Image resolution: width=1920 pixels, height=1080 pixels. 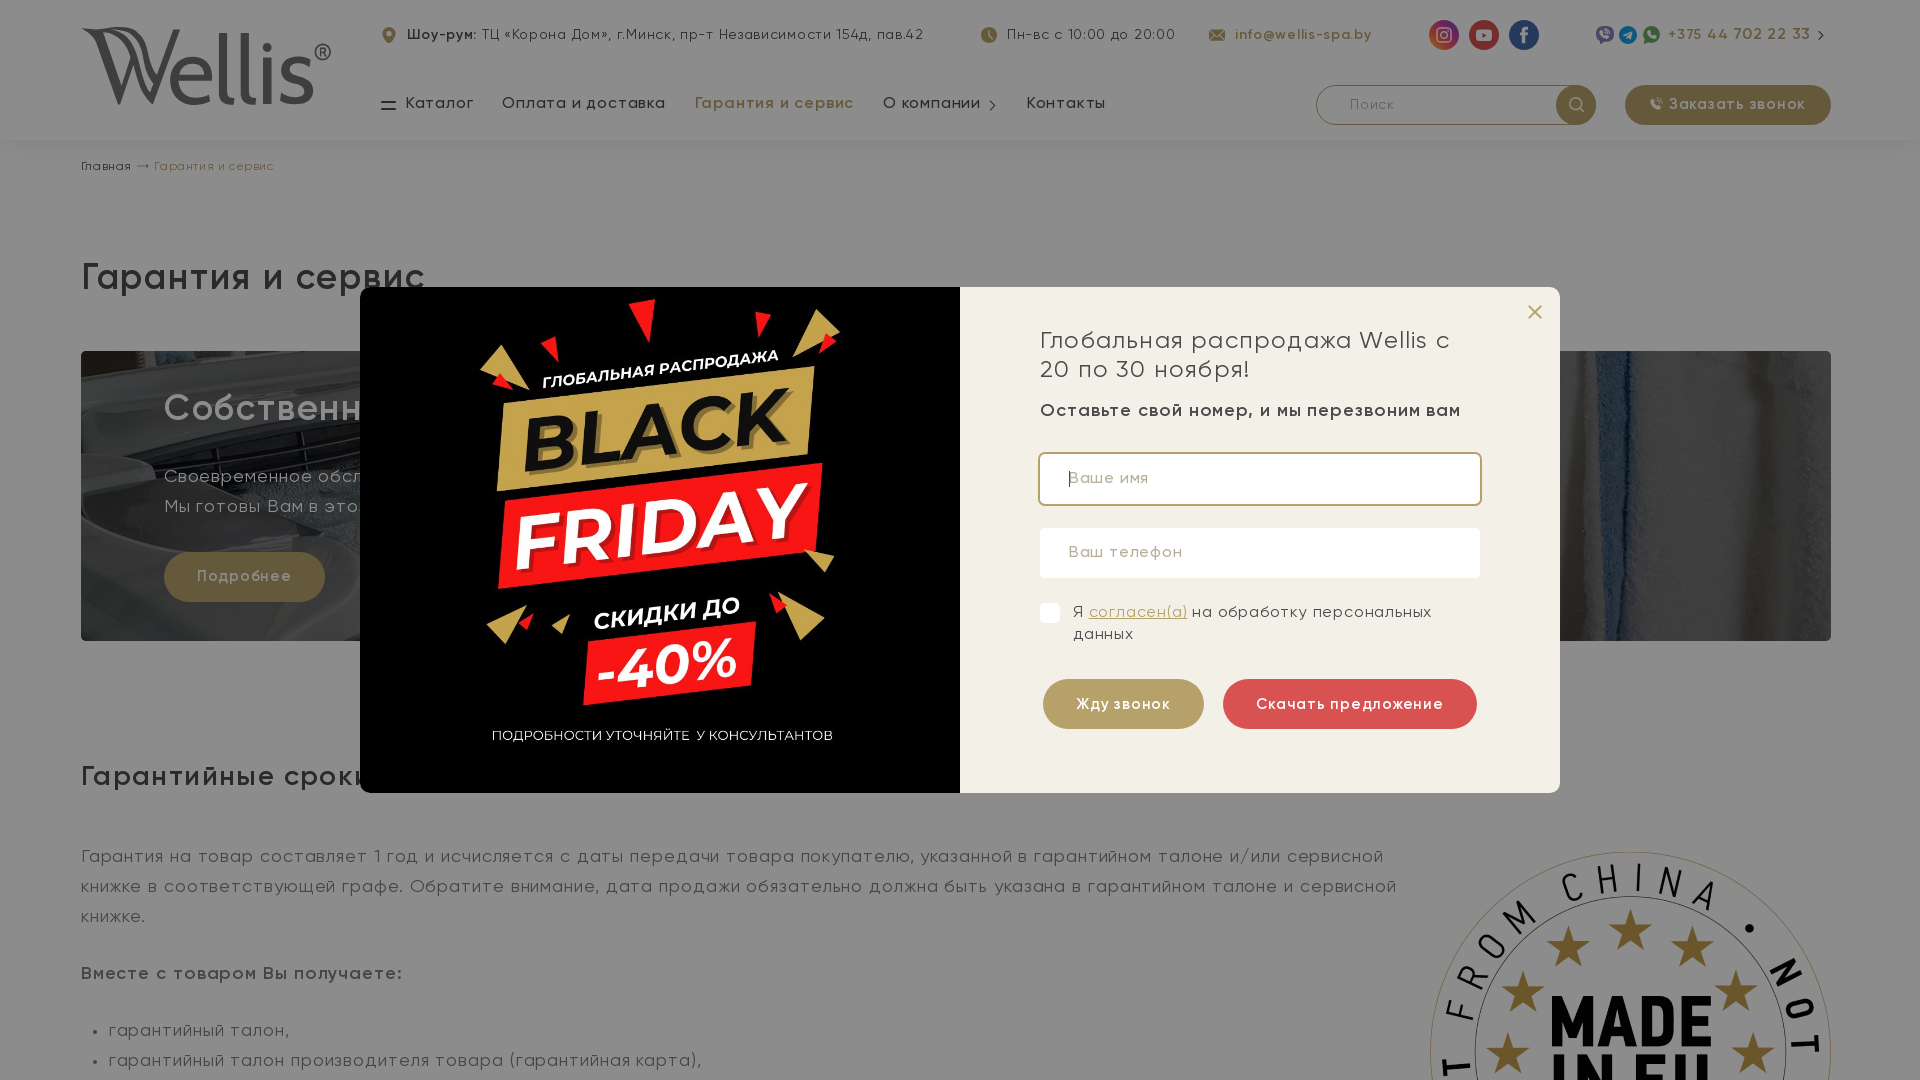 What do you see at coordinates (1740, 35) in the screenshot?
I see `+375 44 702 22 33` at bounding box center [1740, 35].